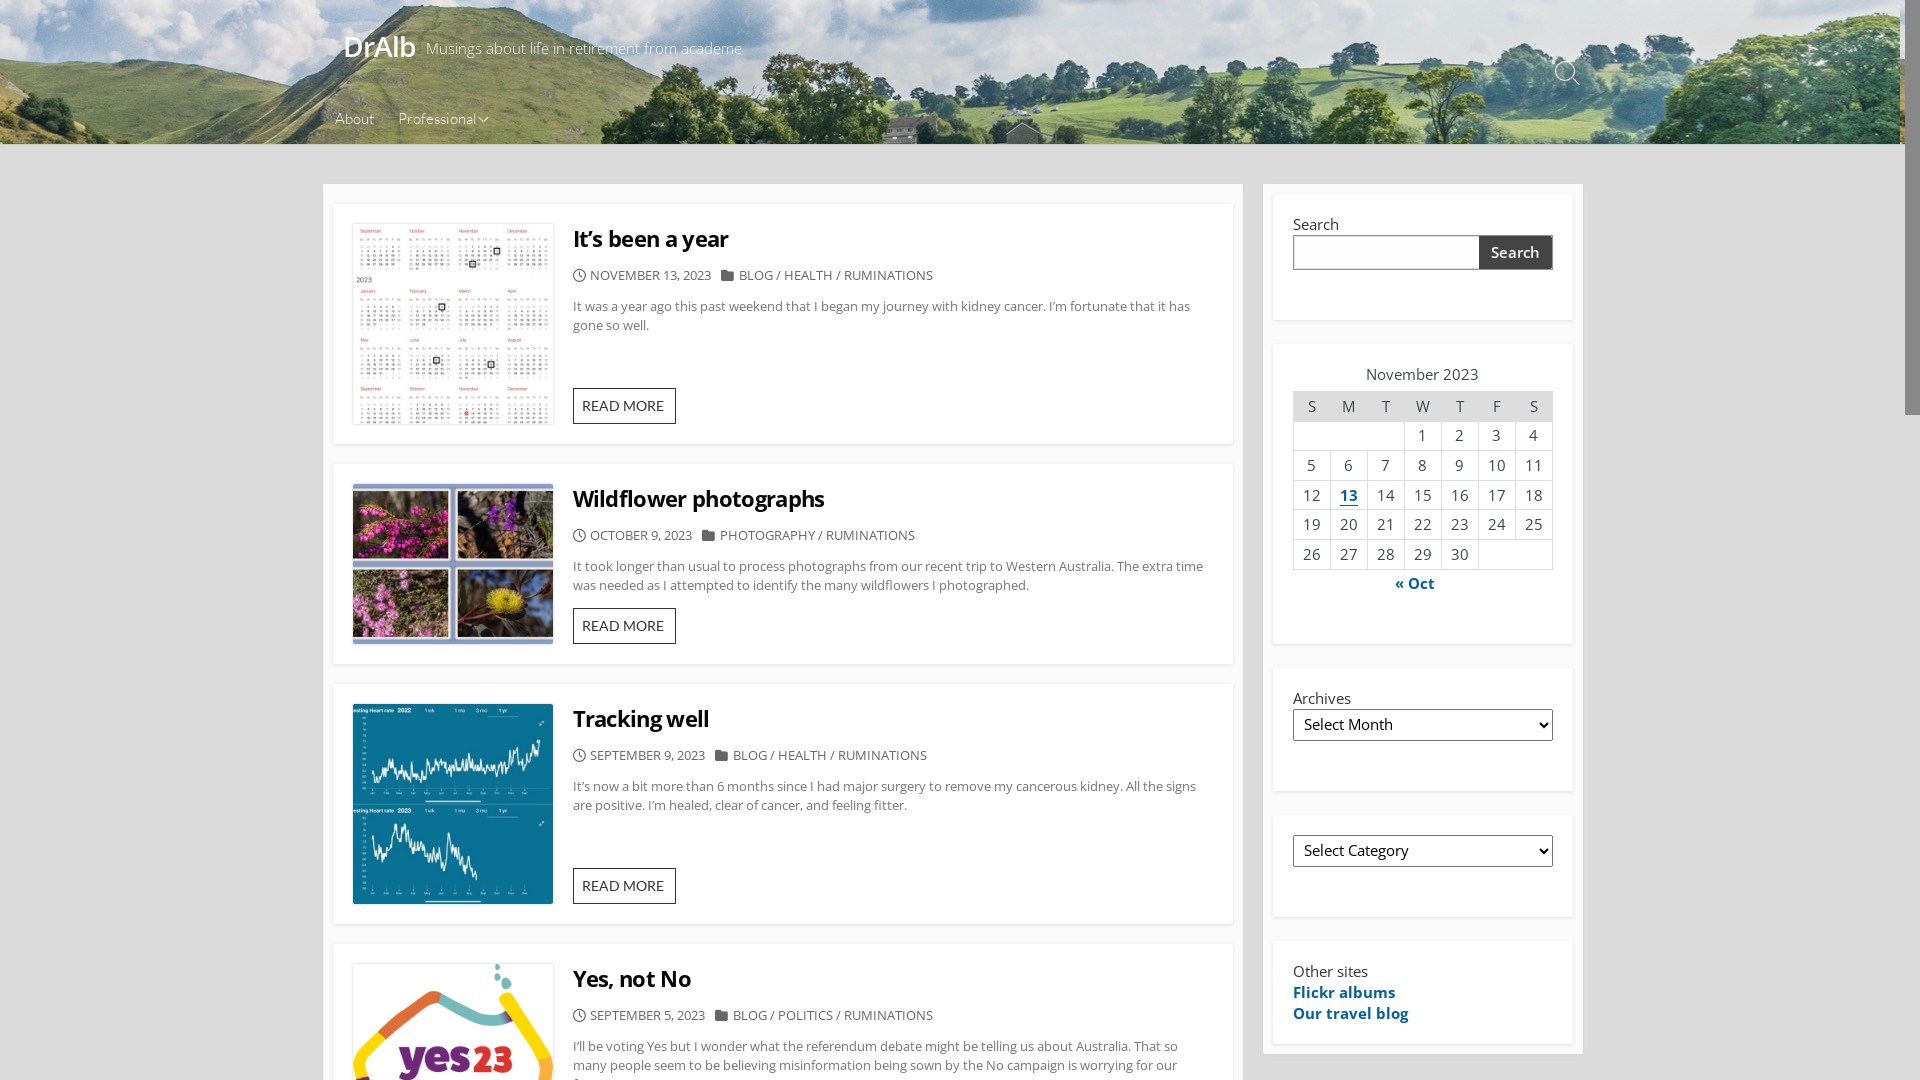 This screenshot has width=1920, height=1080. Describe the element at coordinates (802, 755) in the screenshot. I see `HEALTH` at that location.